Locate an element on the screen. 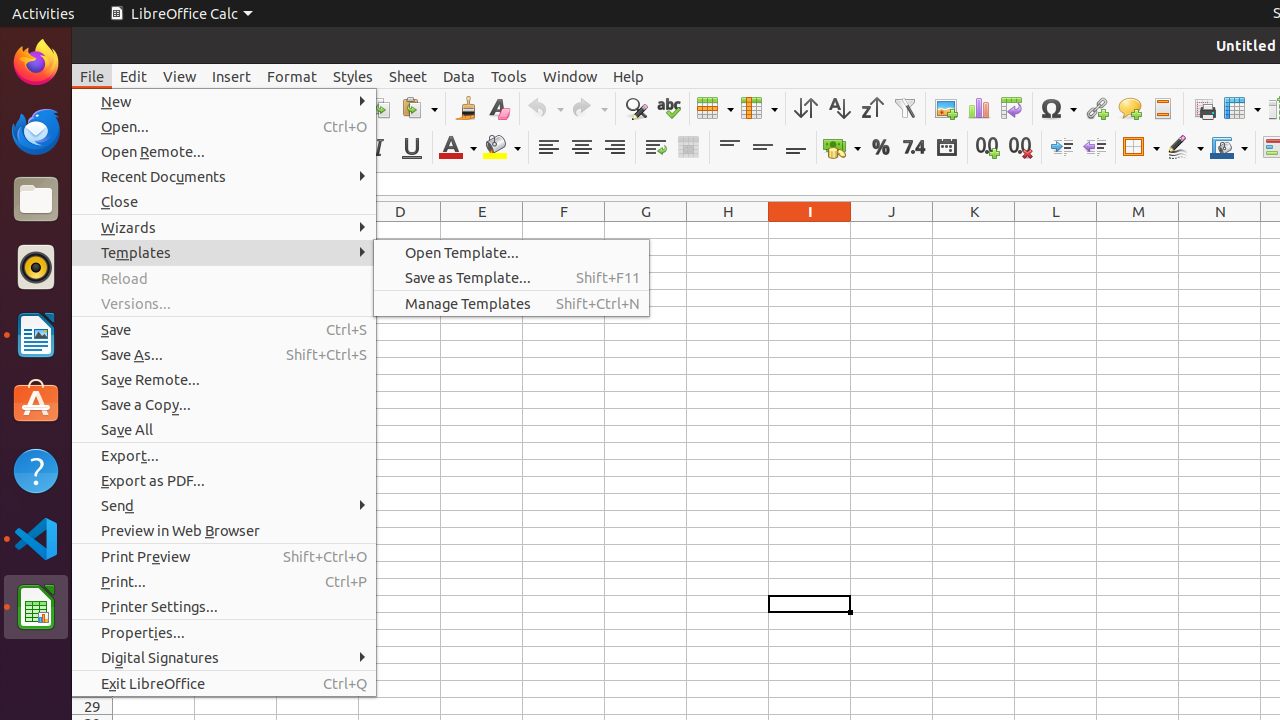 The width and height of the screenshot is (1280, 720). Paste is located at coordinates (419, 108).